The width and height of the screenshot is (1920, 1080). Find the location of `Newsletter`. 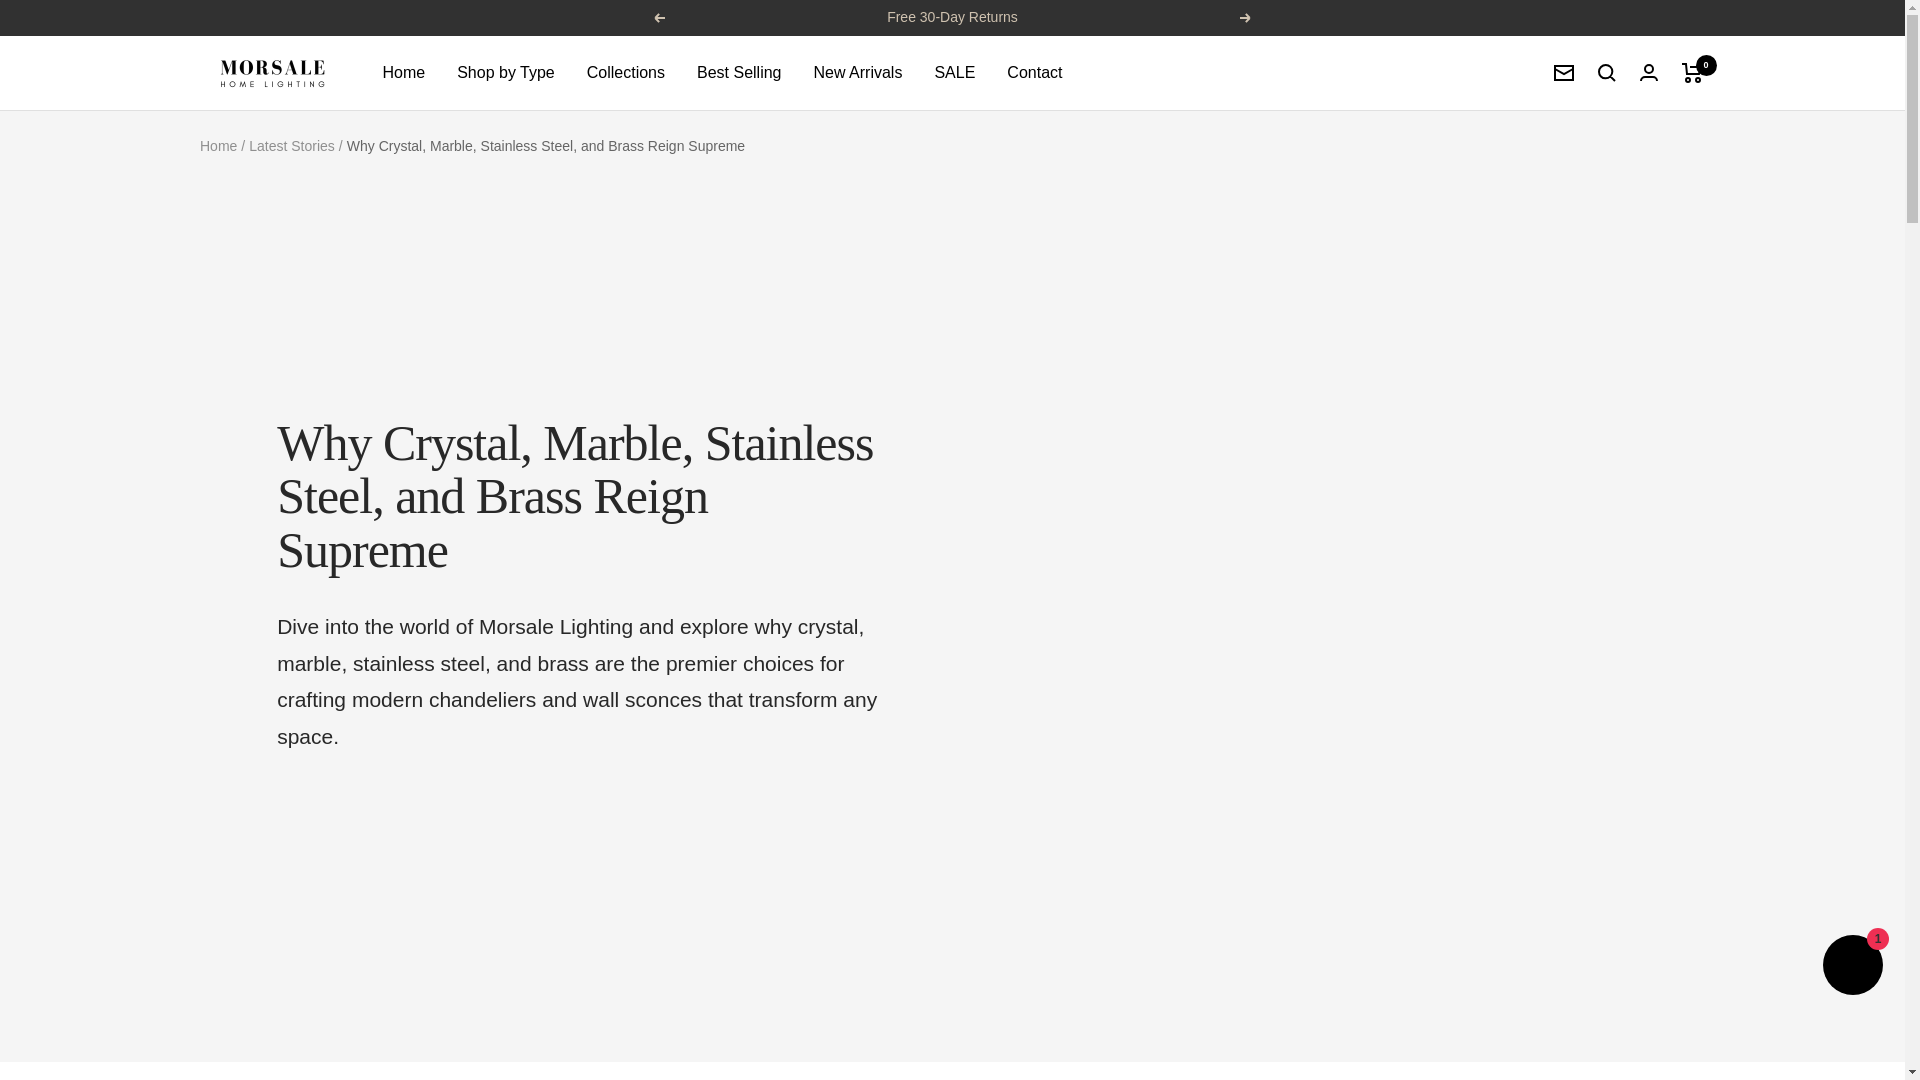

Newsletter is located at coordinates (1564, 72).